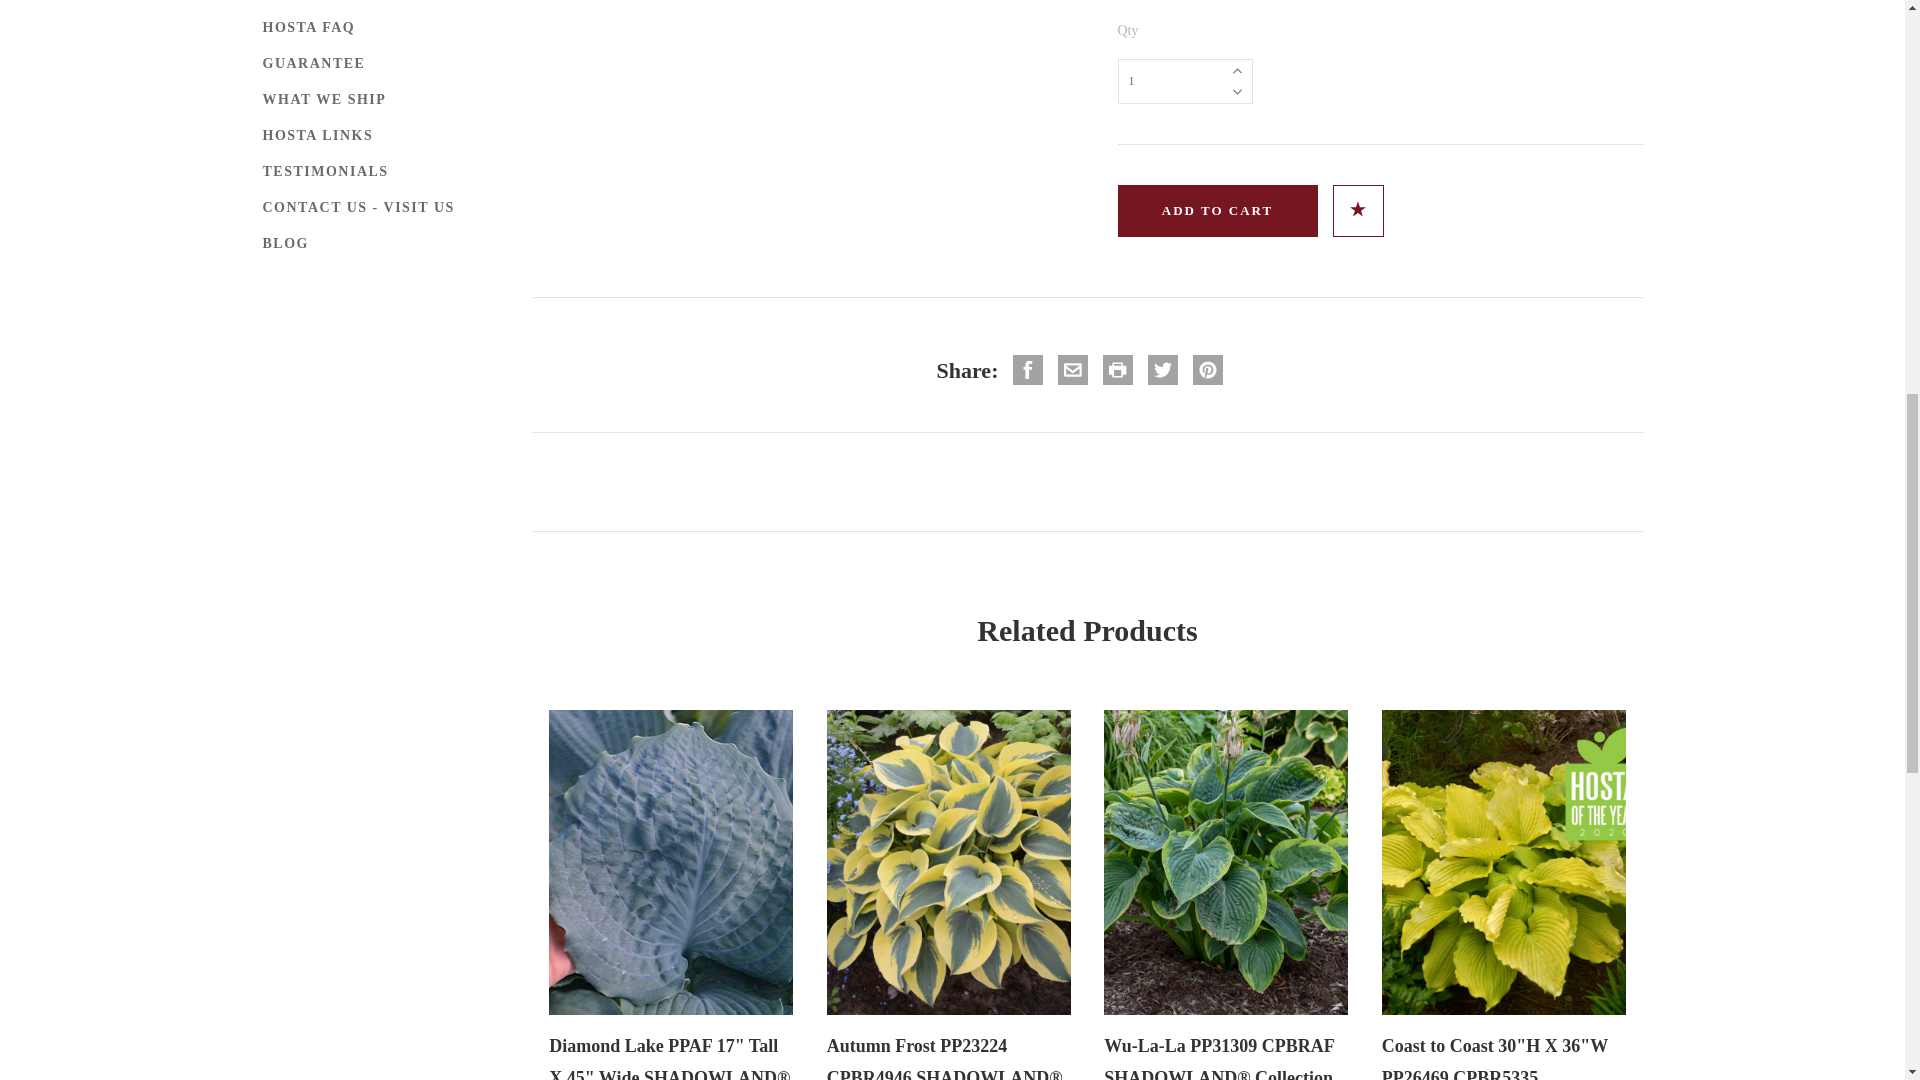 This screenshot has height=1080, width=1920. What do you see at coordinates (1237, 92) in the screenshot?
I see `Decrease quantity` at bounding box center [1237, 92].